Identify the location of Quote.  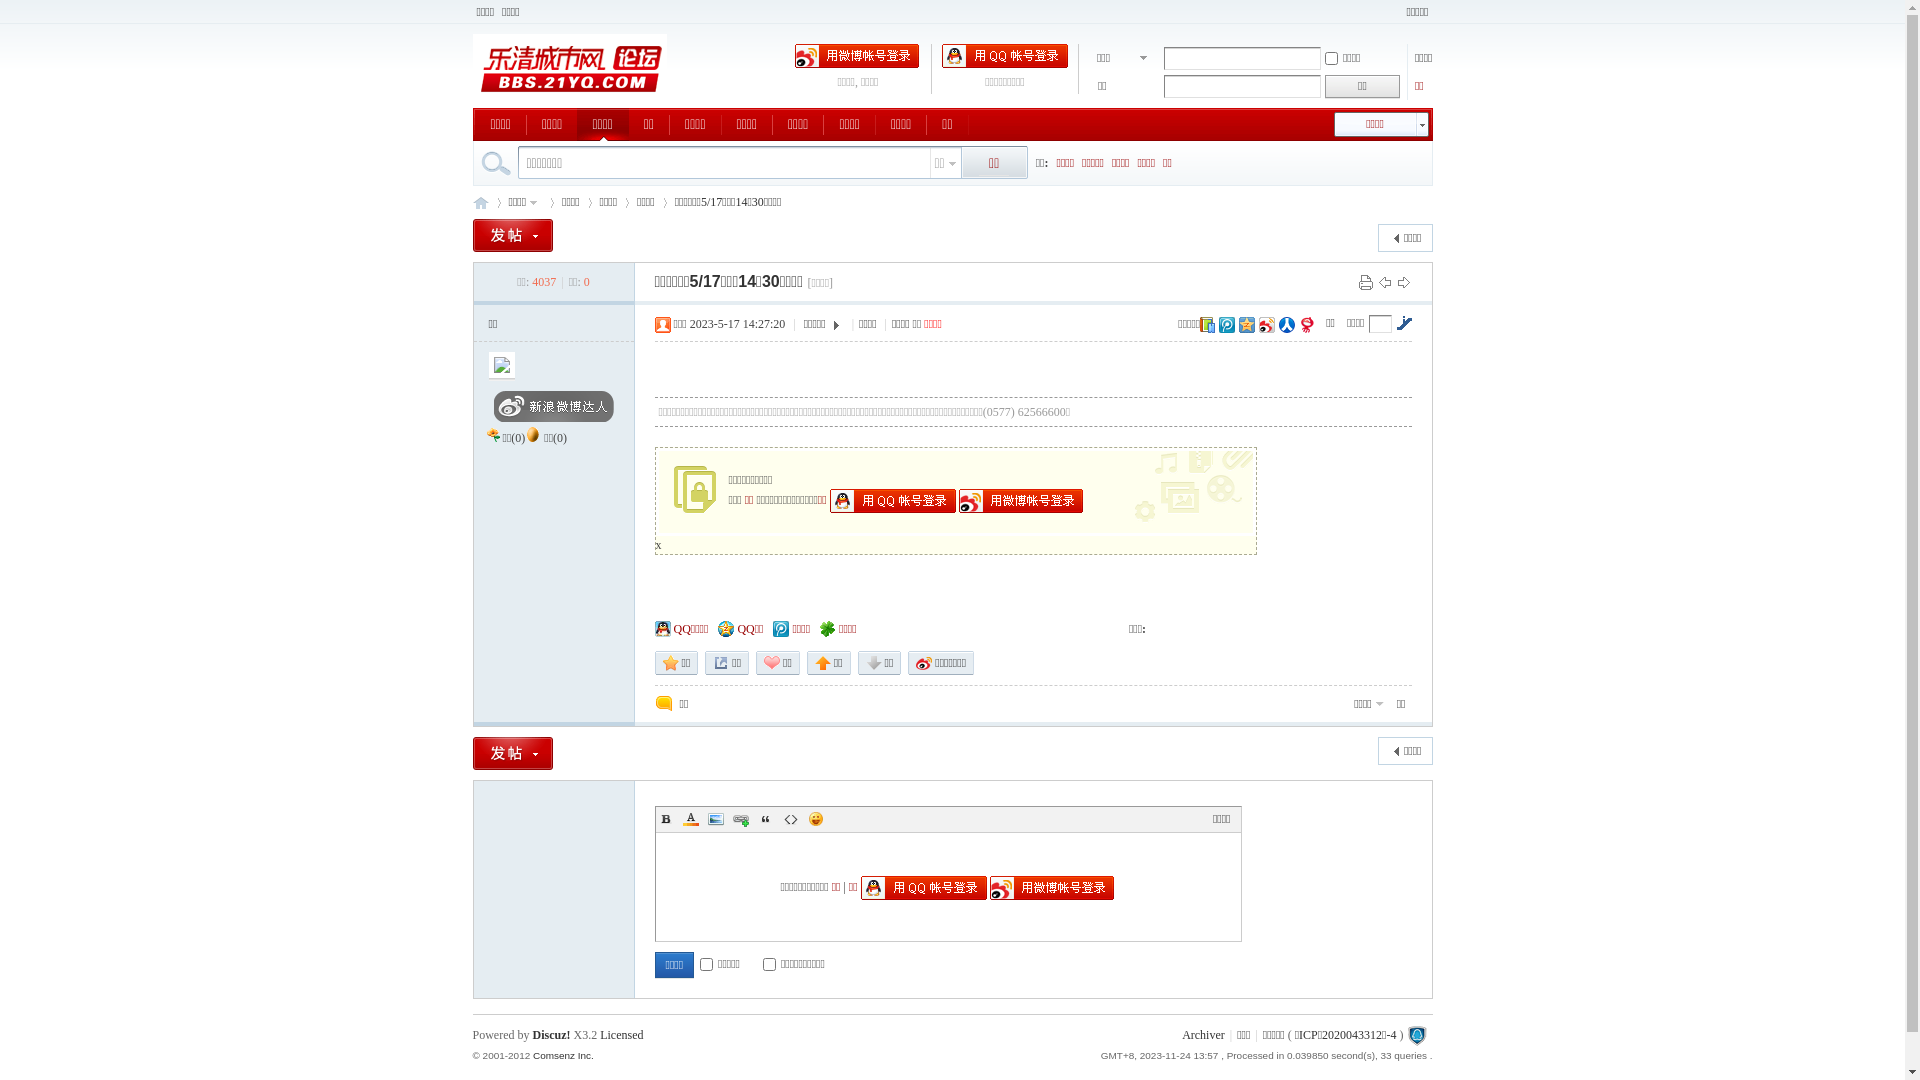
(766, 819).